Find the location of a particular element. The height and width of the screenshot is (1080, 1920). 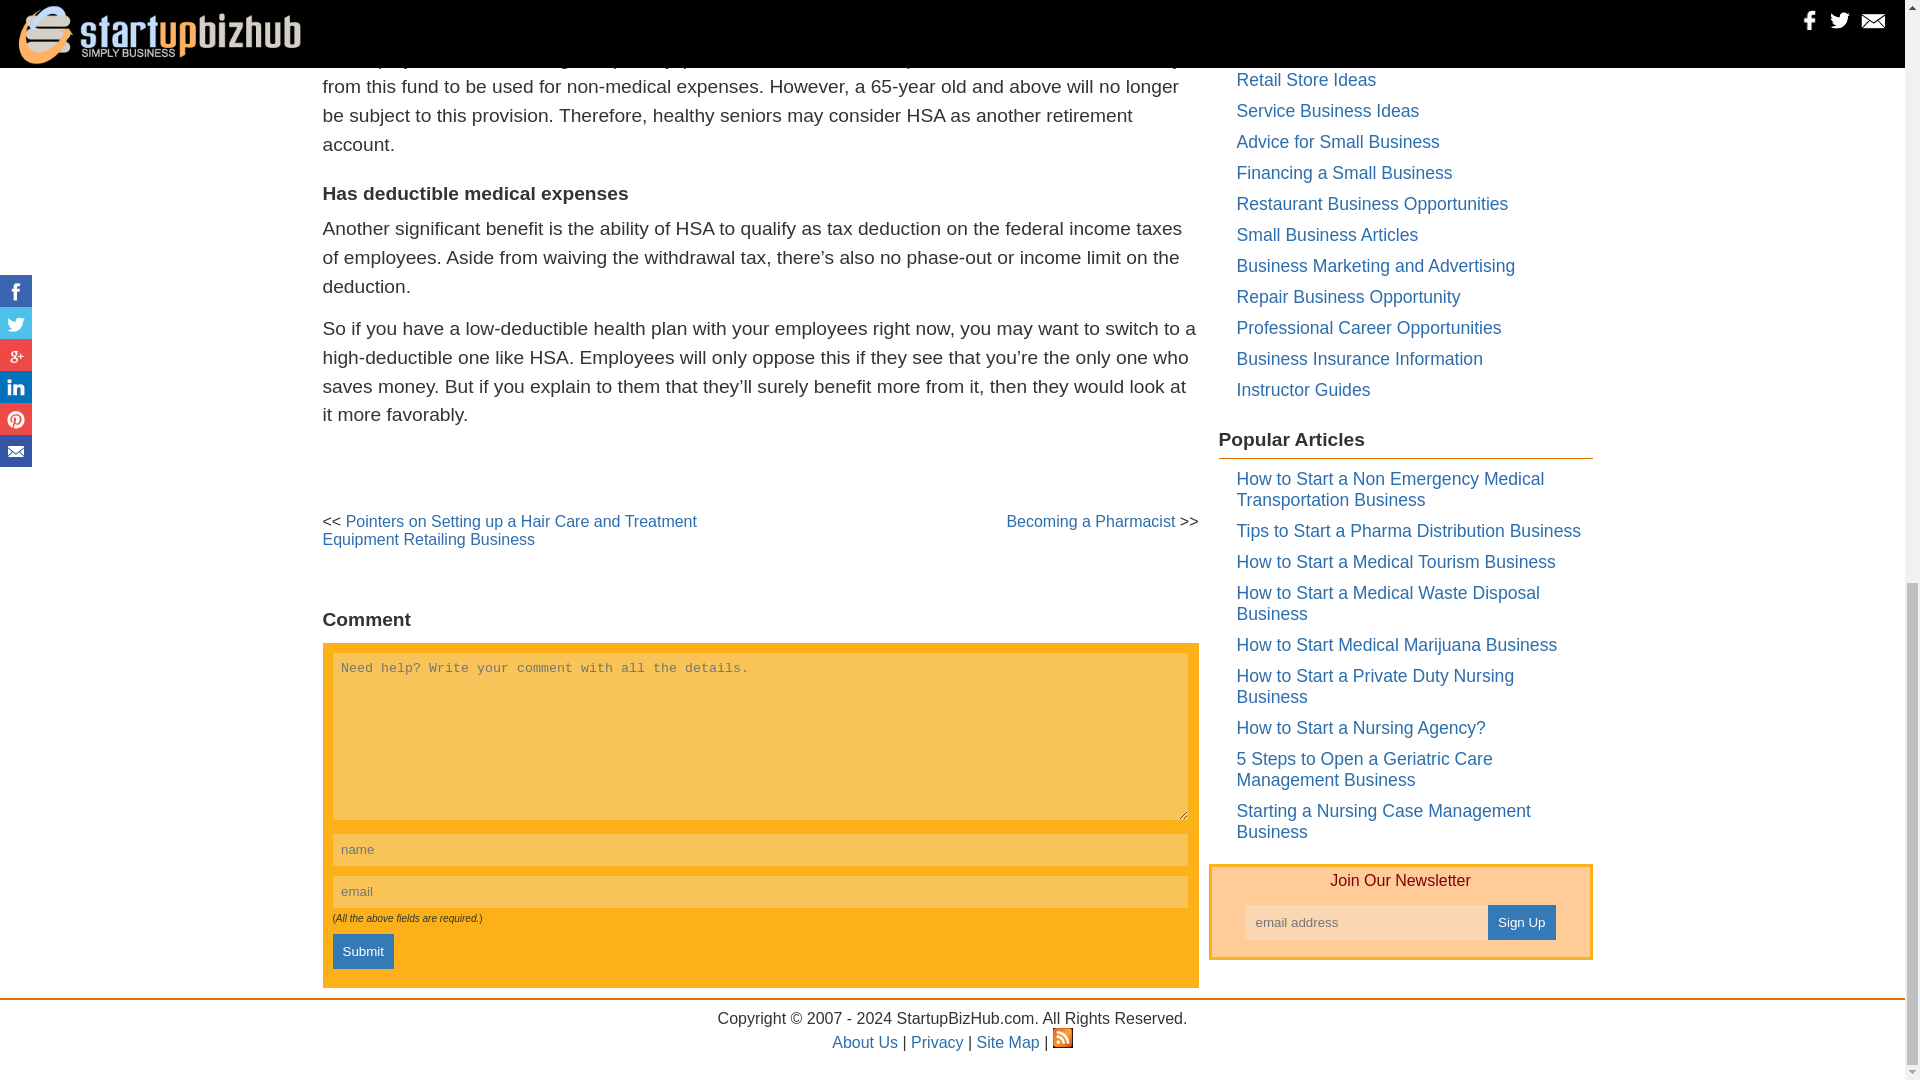

Service Business Ideas is located at coordinates (1327, 110).